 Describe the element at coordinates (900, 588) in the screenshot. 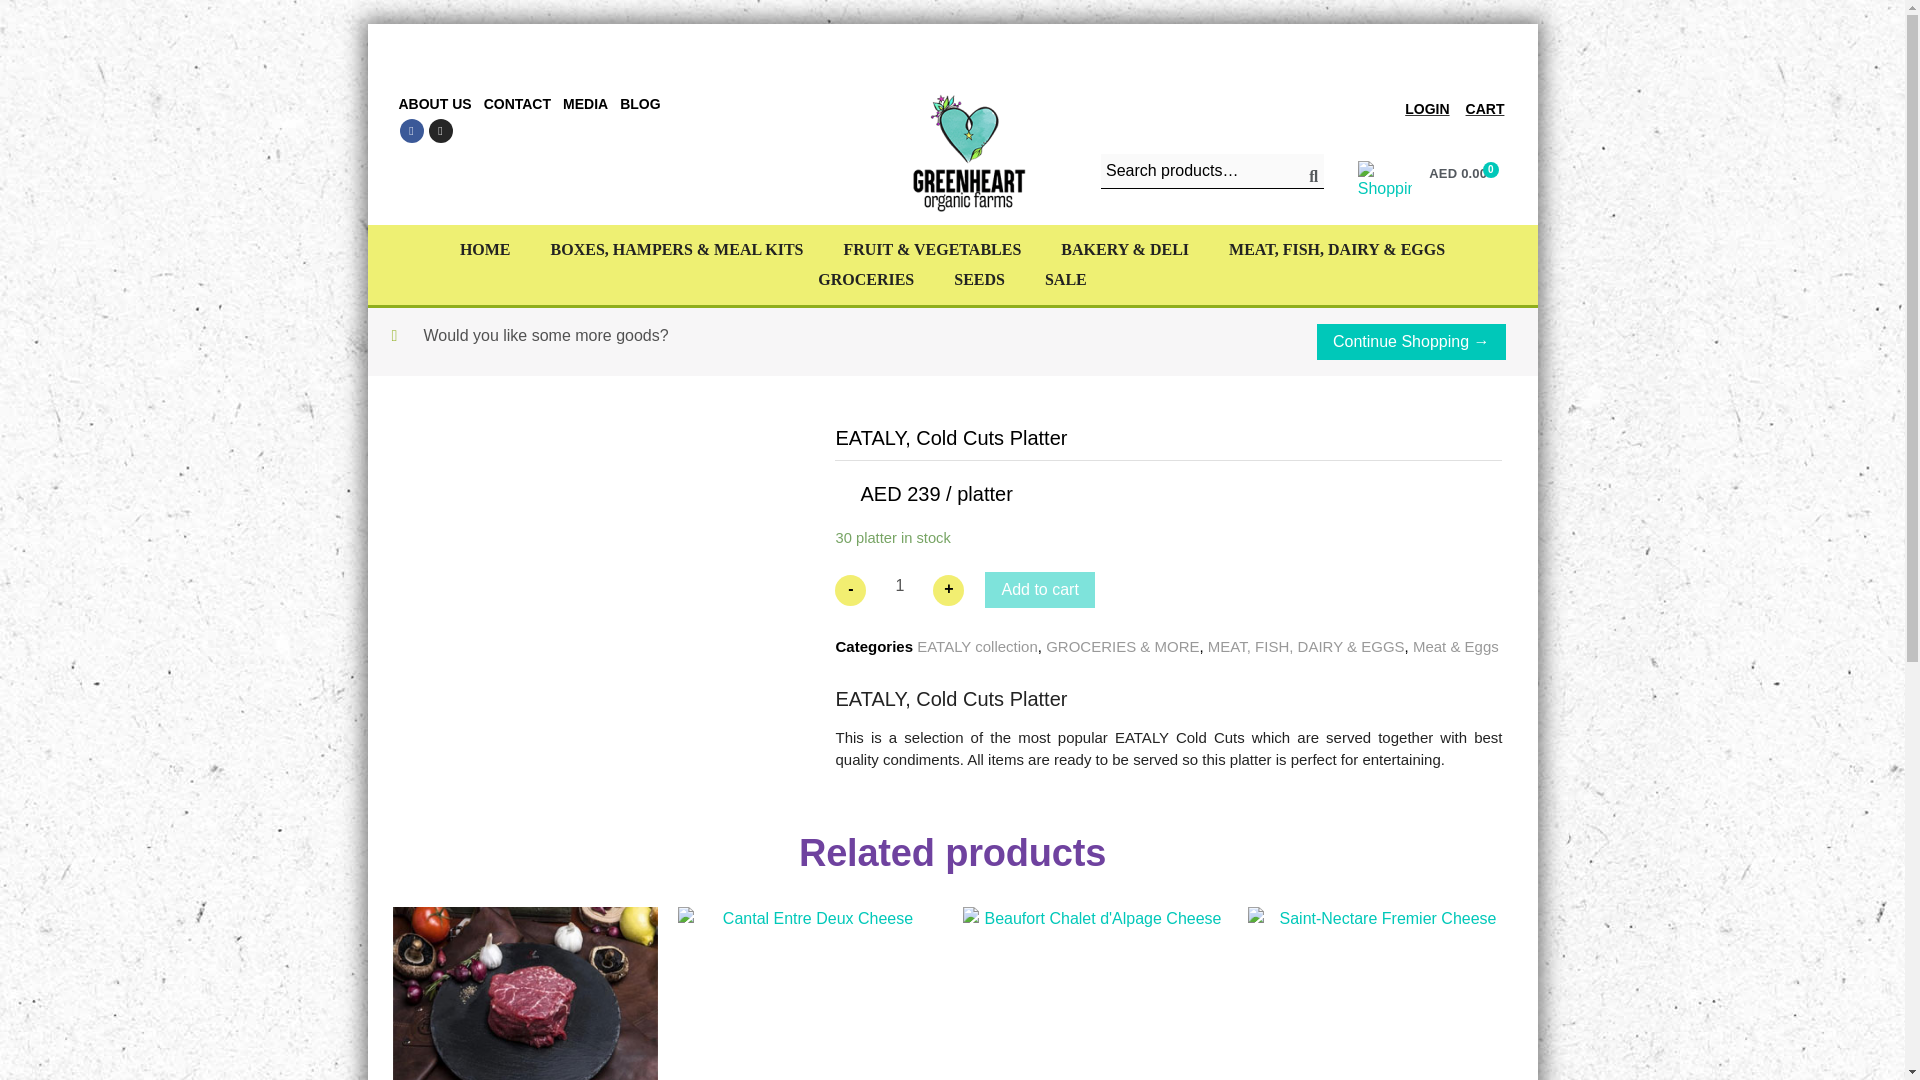

I see `1` at that location.